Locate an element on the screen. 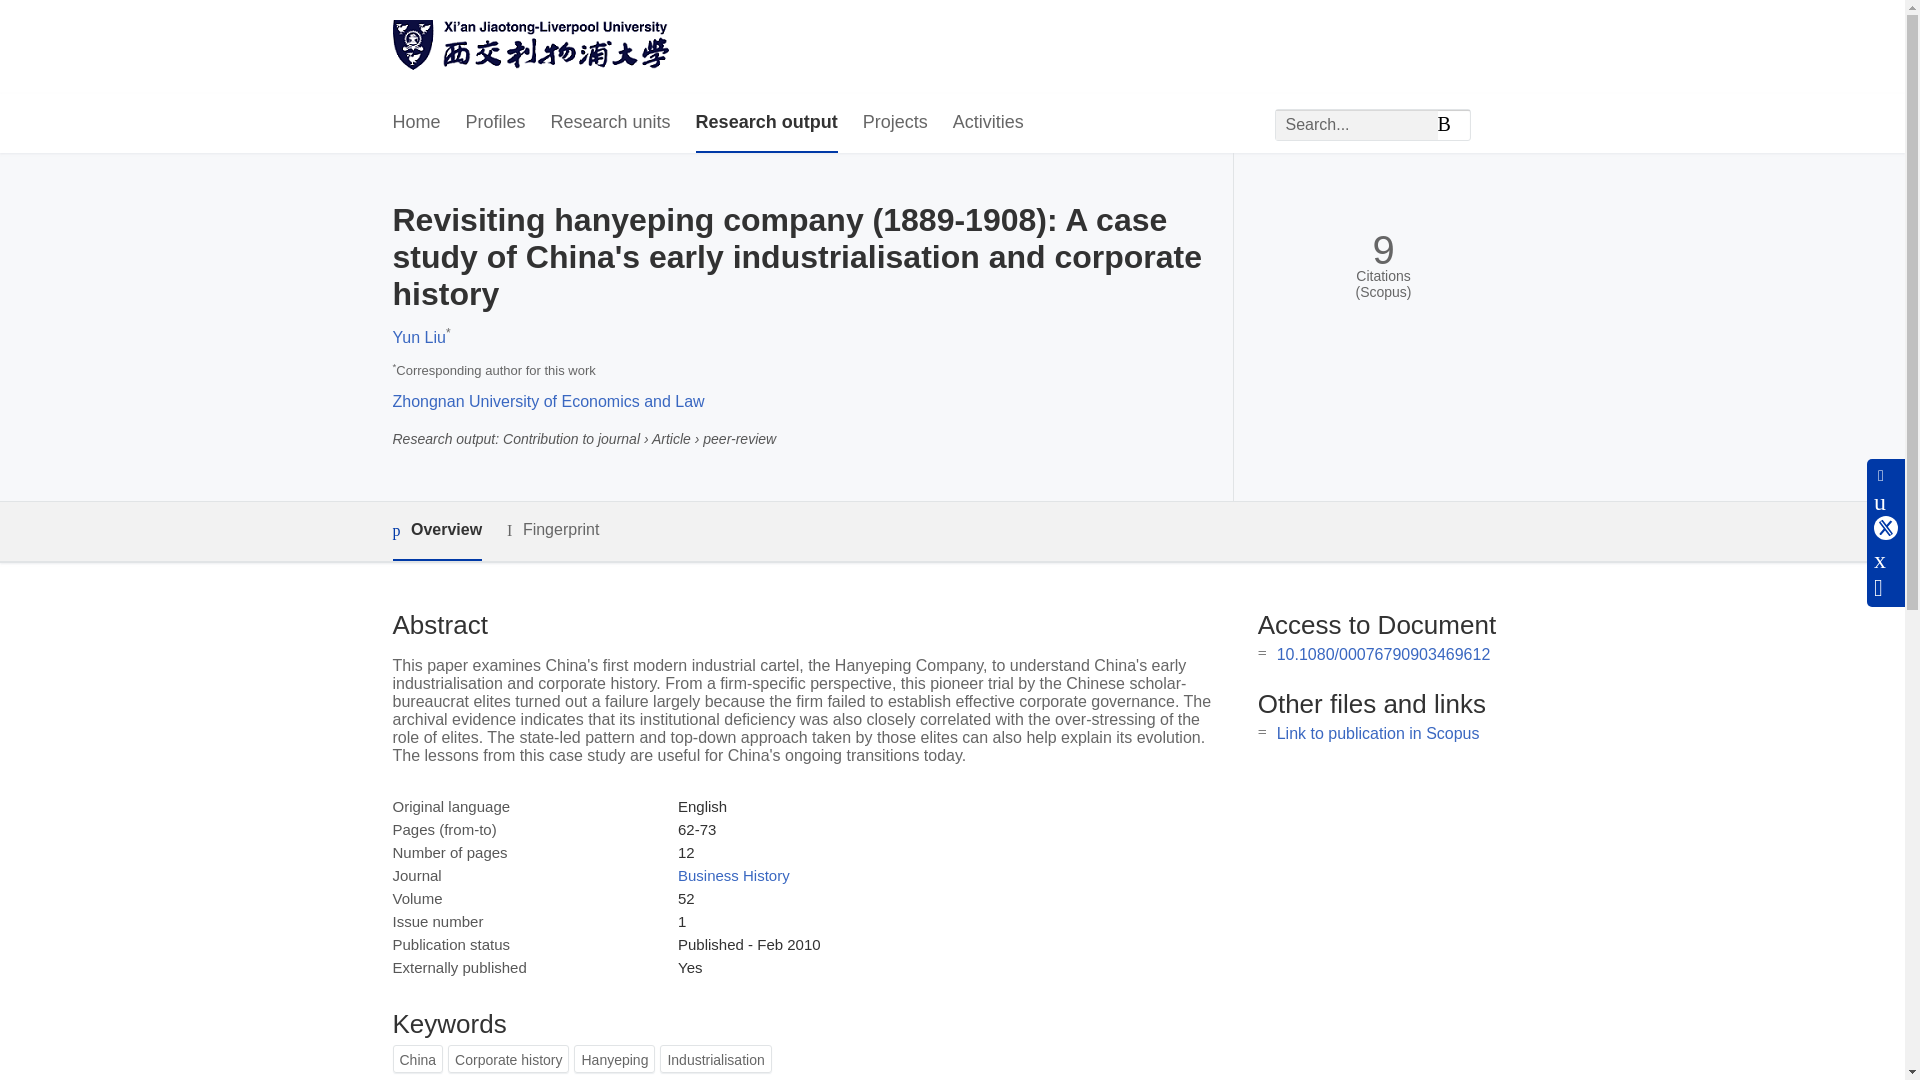 The width and height of the screenshot is (1920, 1080). Yun Liu is located at coordinates (418, 337).